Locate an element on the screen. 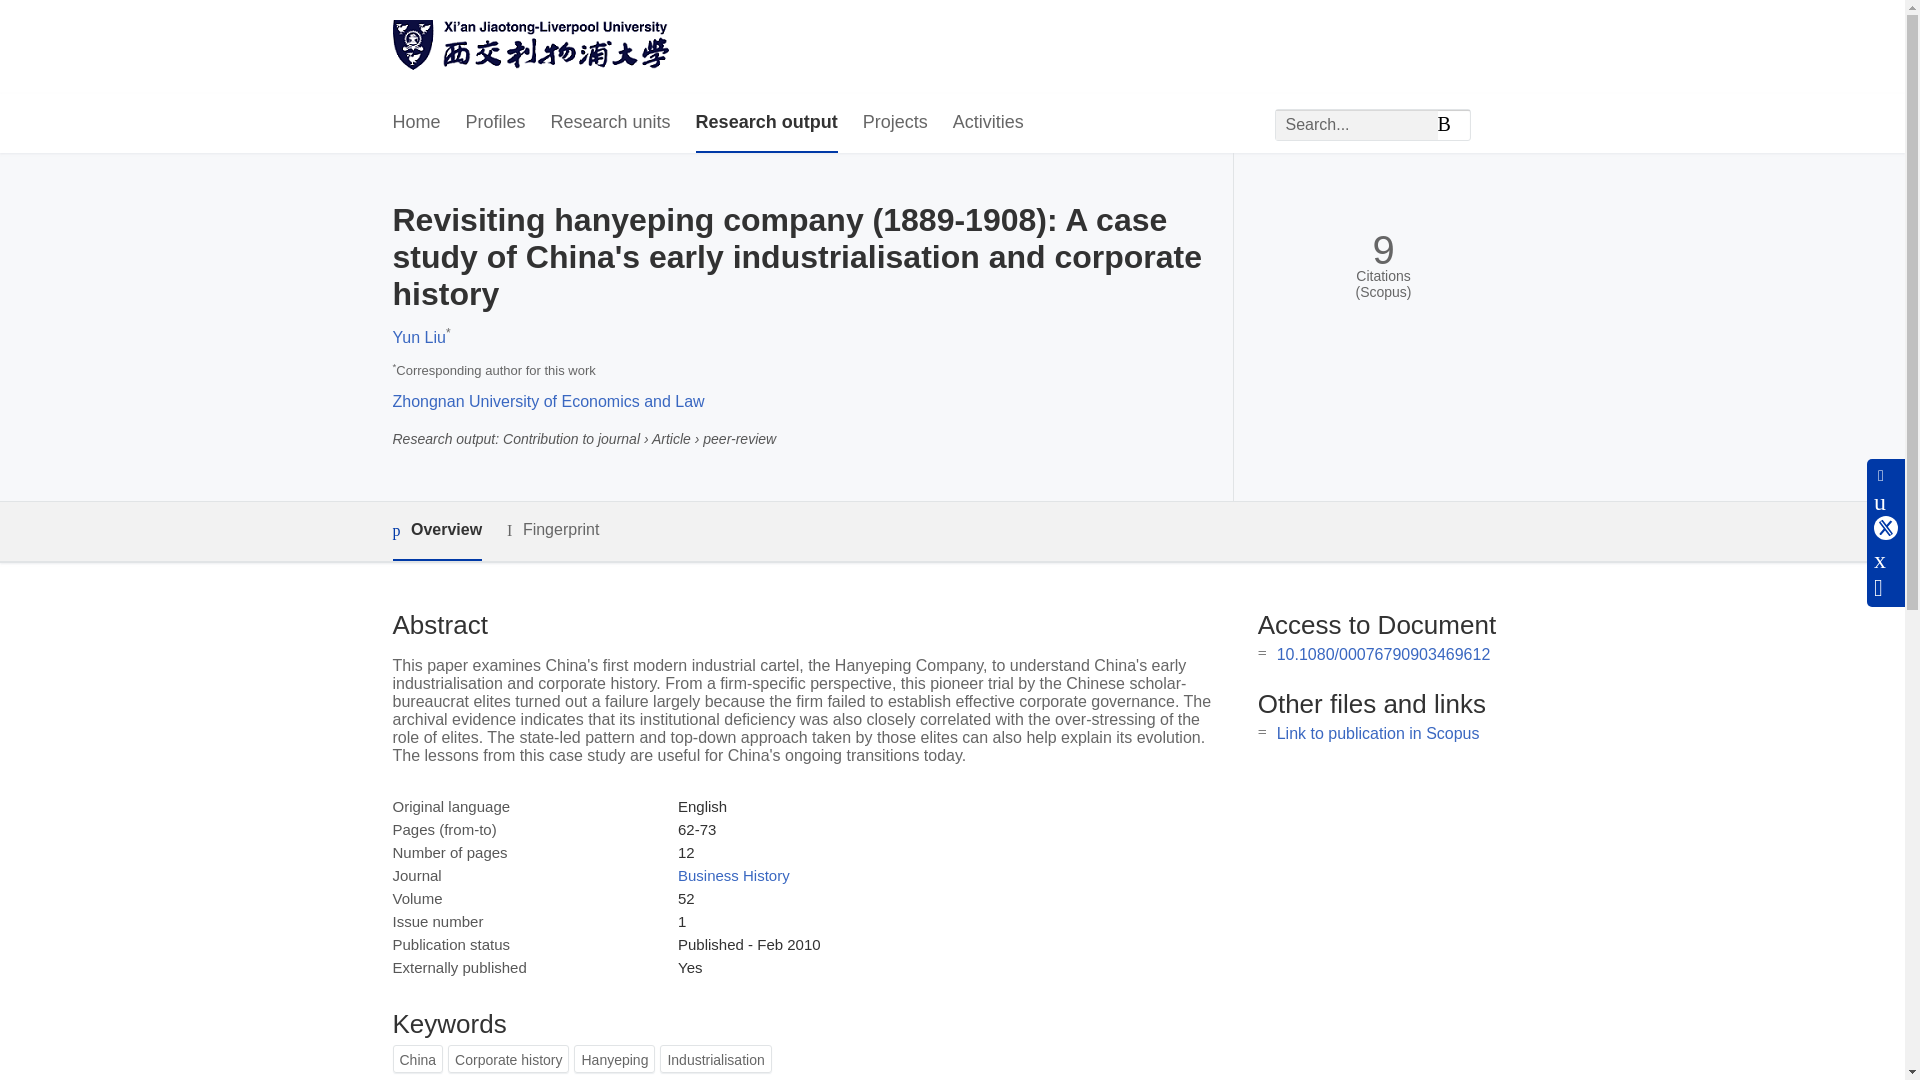 The width and height of the screenshot is (1920, 1080). Yun Liu is located at coordinates (418, 337).